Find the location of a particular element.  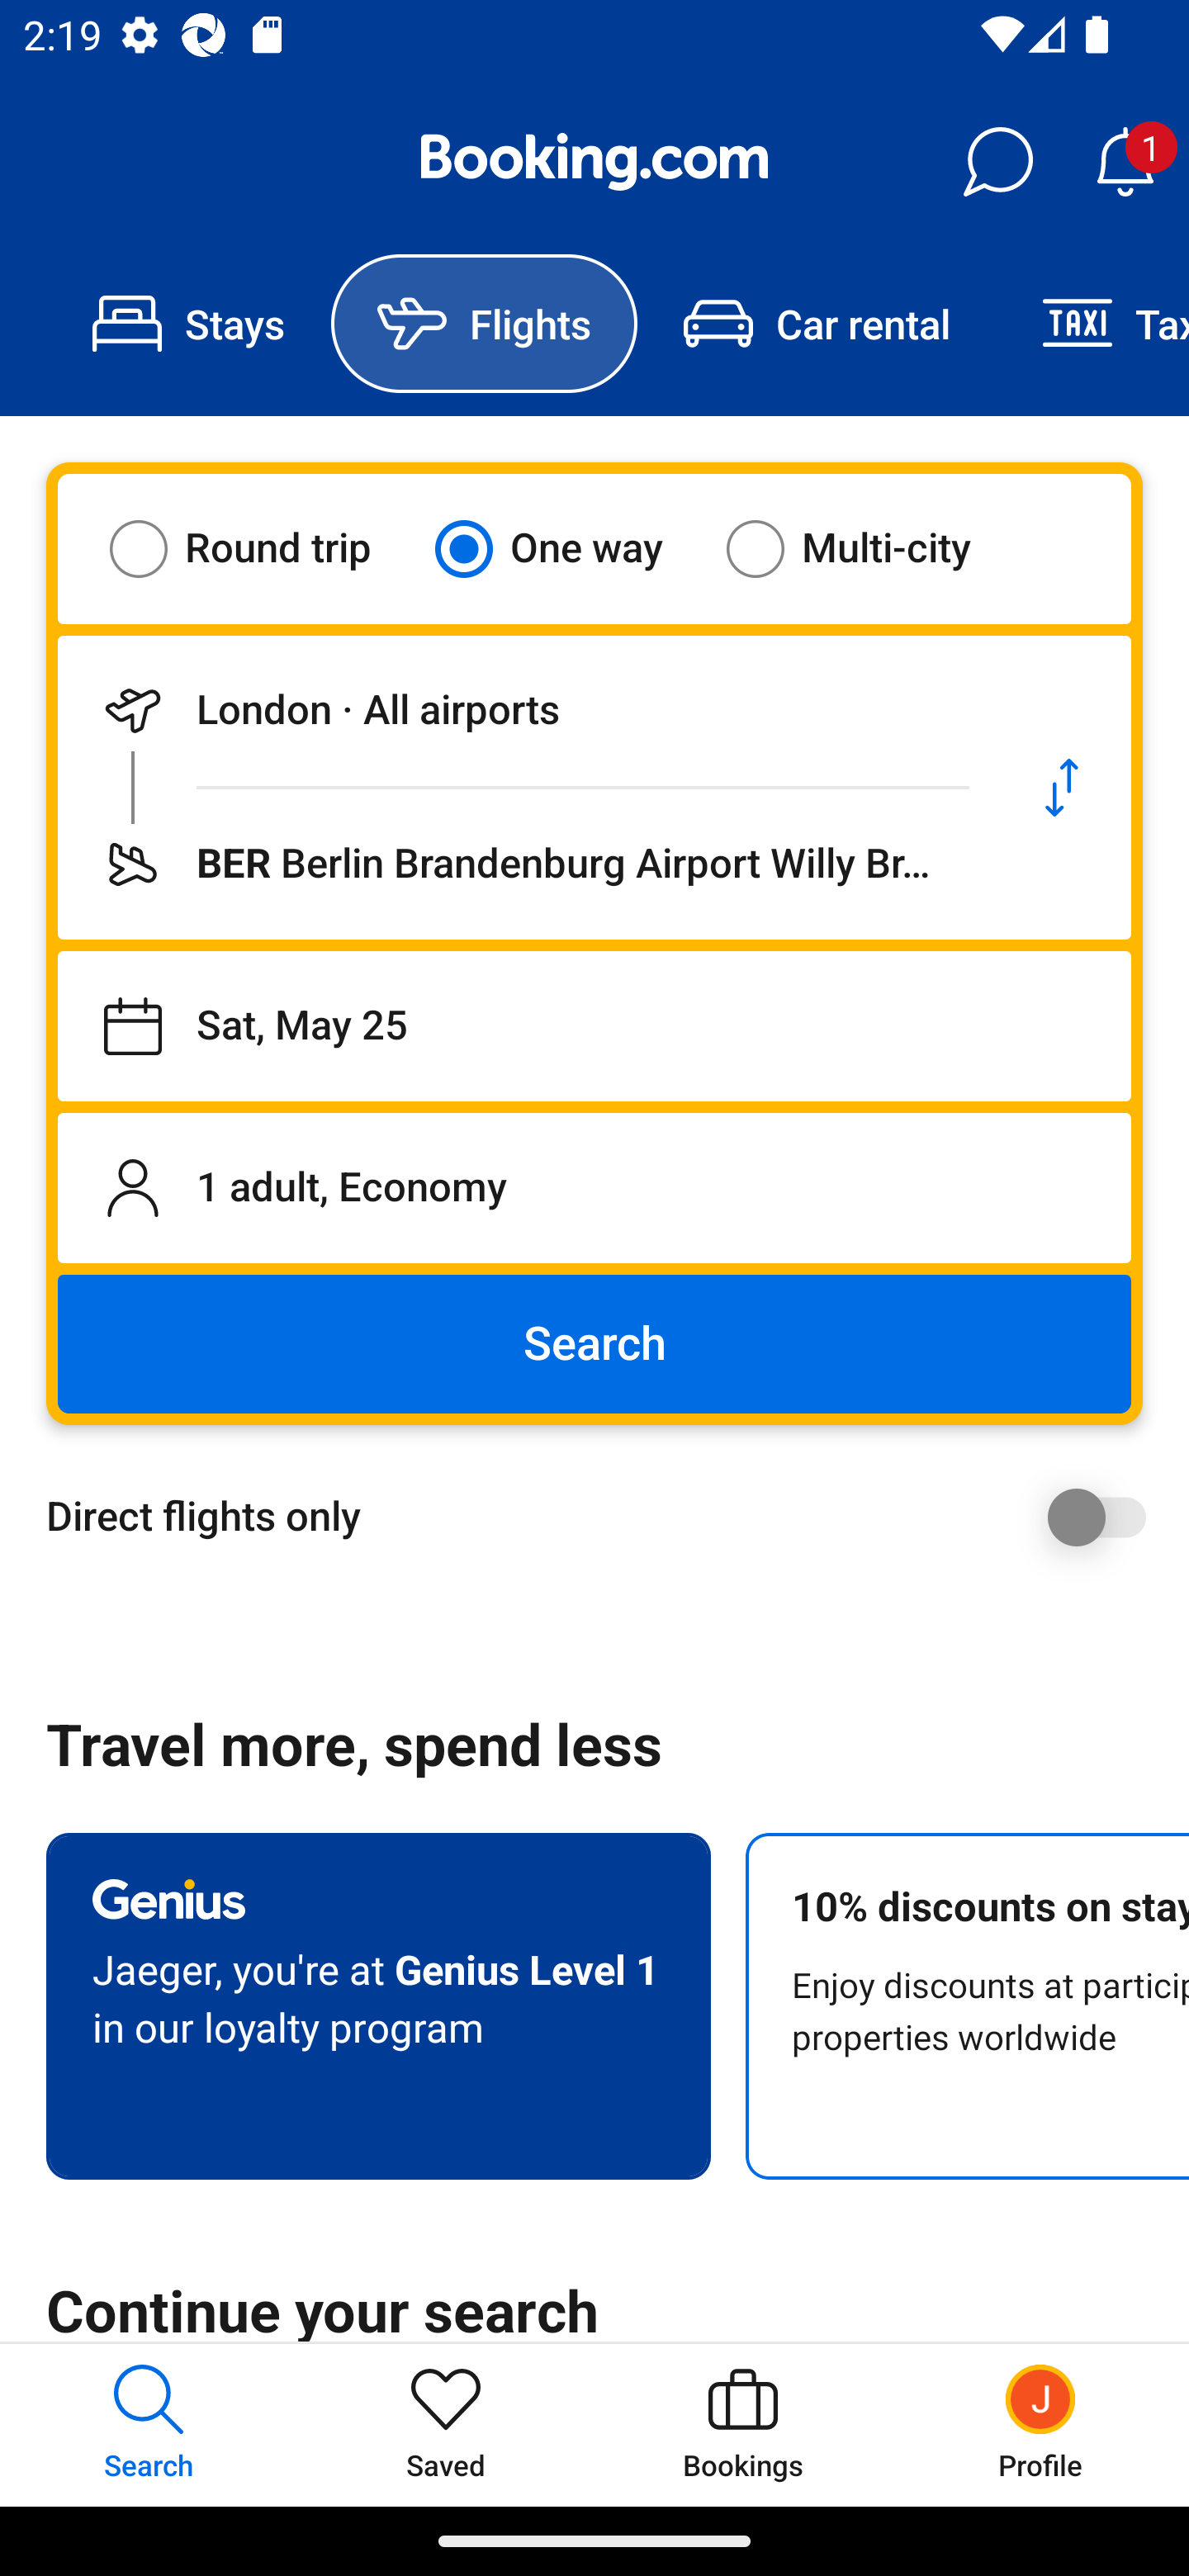

Bookings is located at coordinates (743, 2424).